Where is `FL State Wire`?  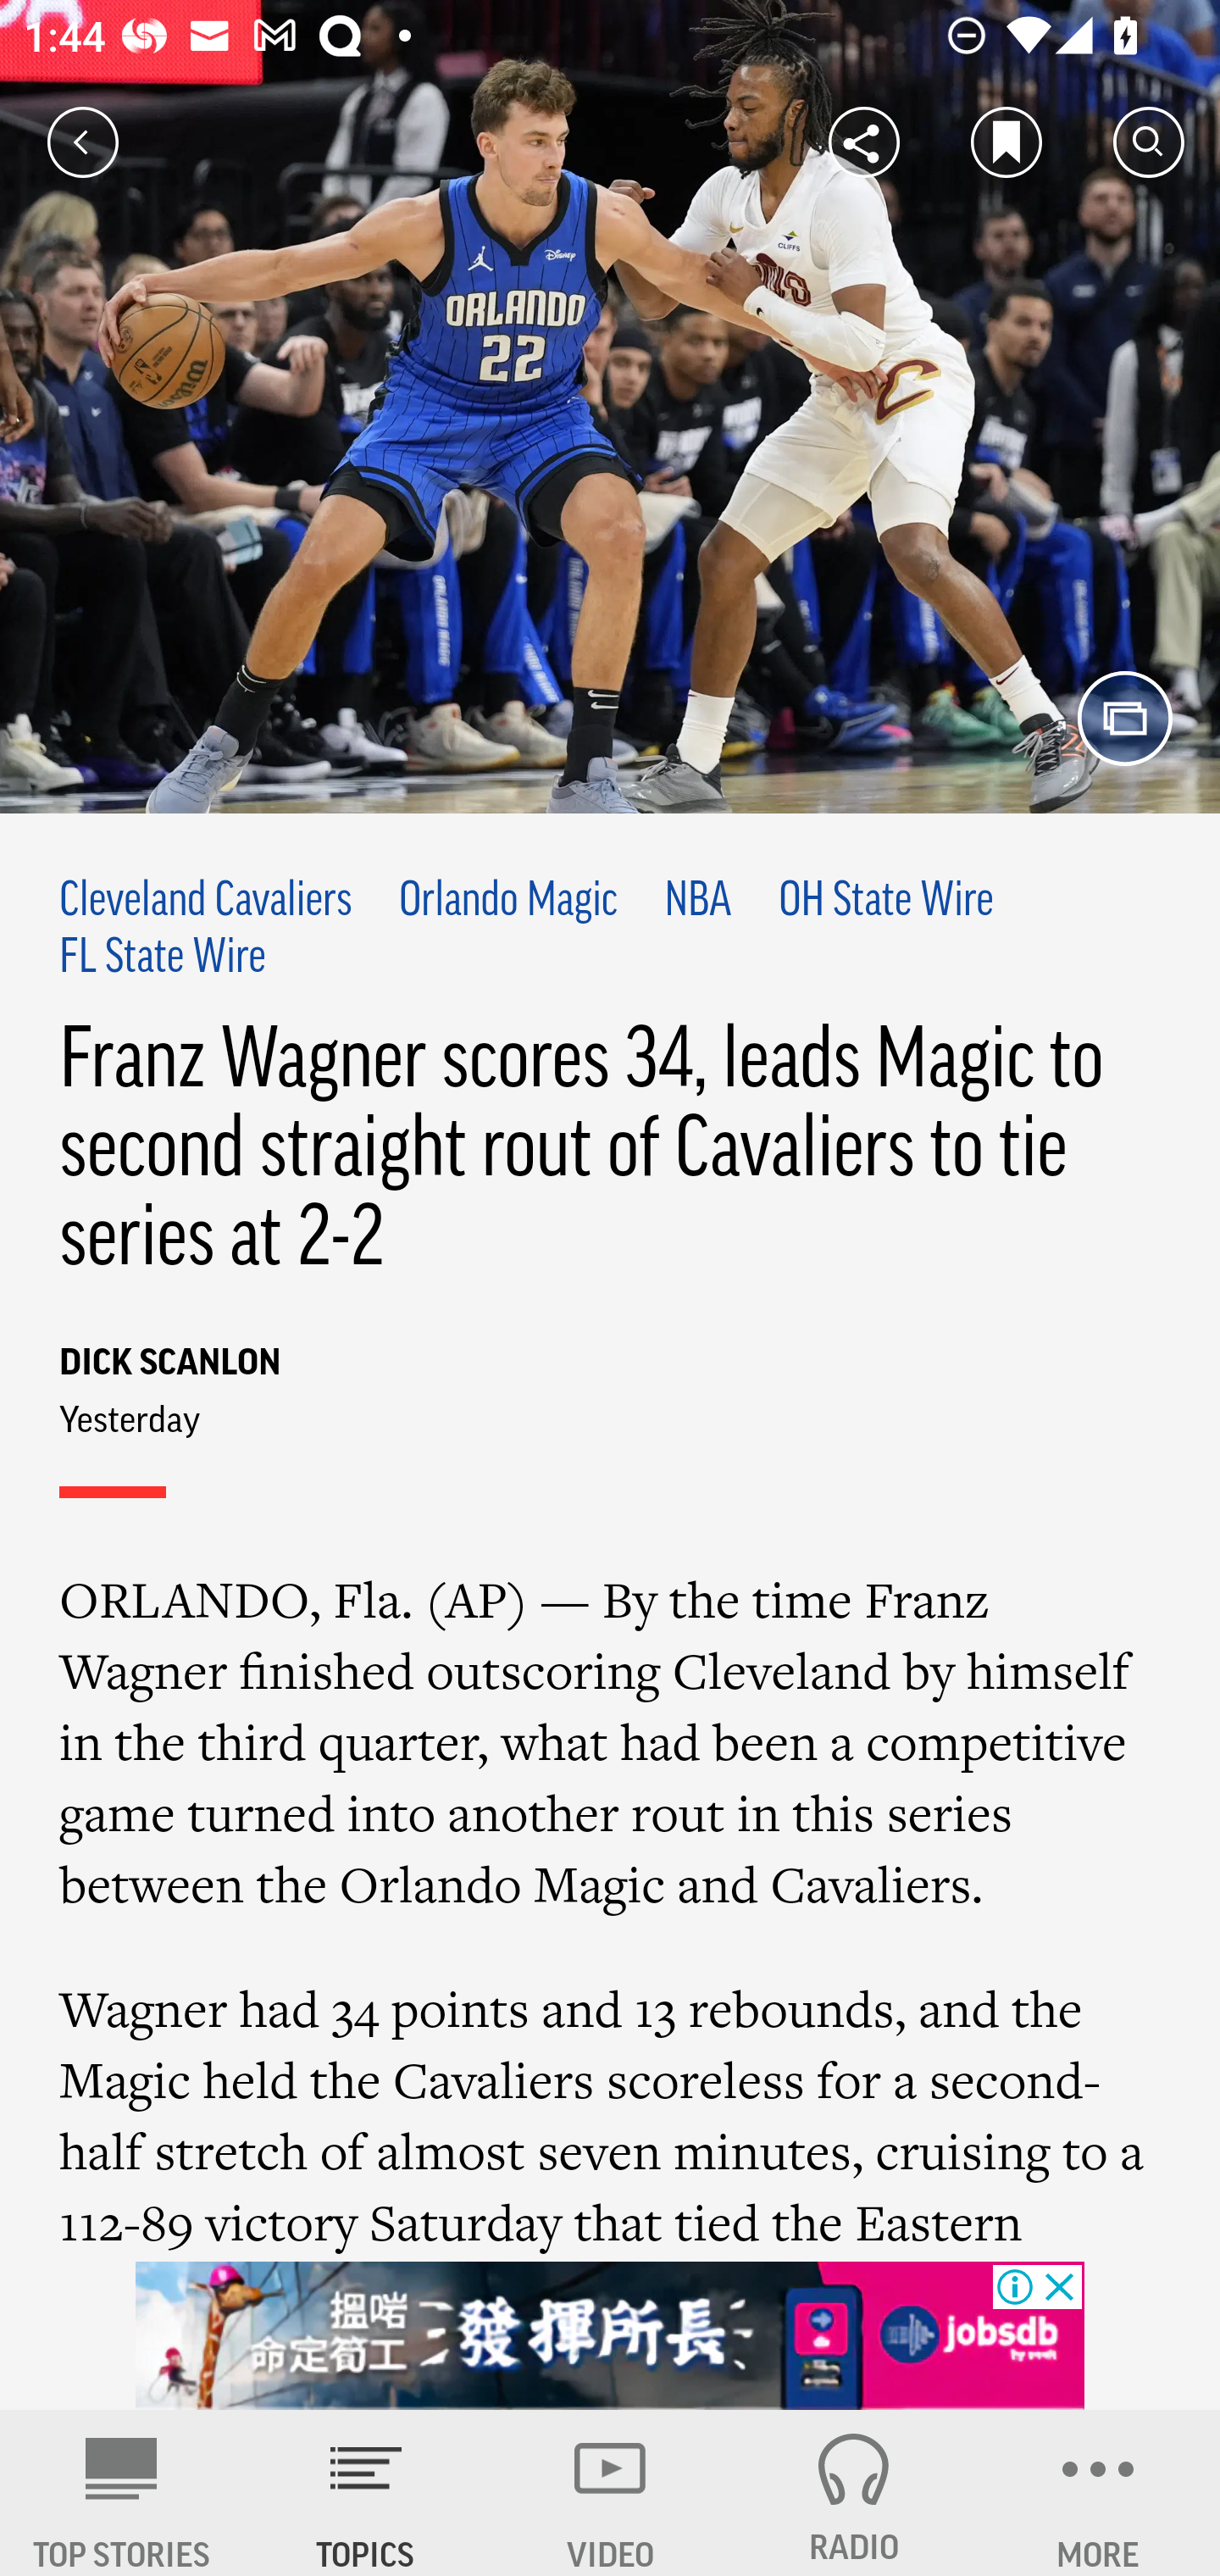 FL State Wire is located at coordinates (163, 959).